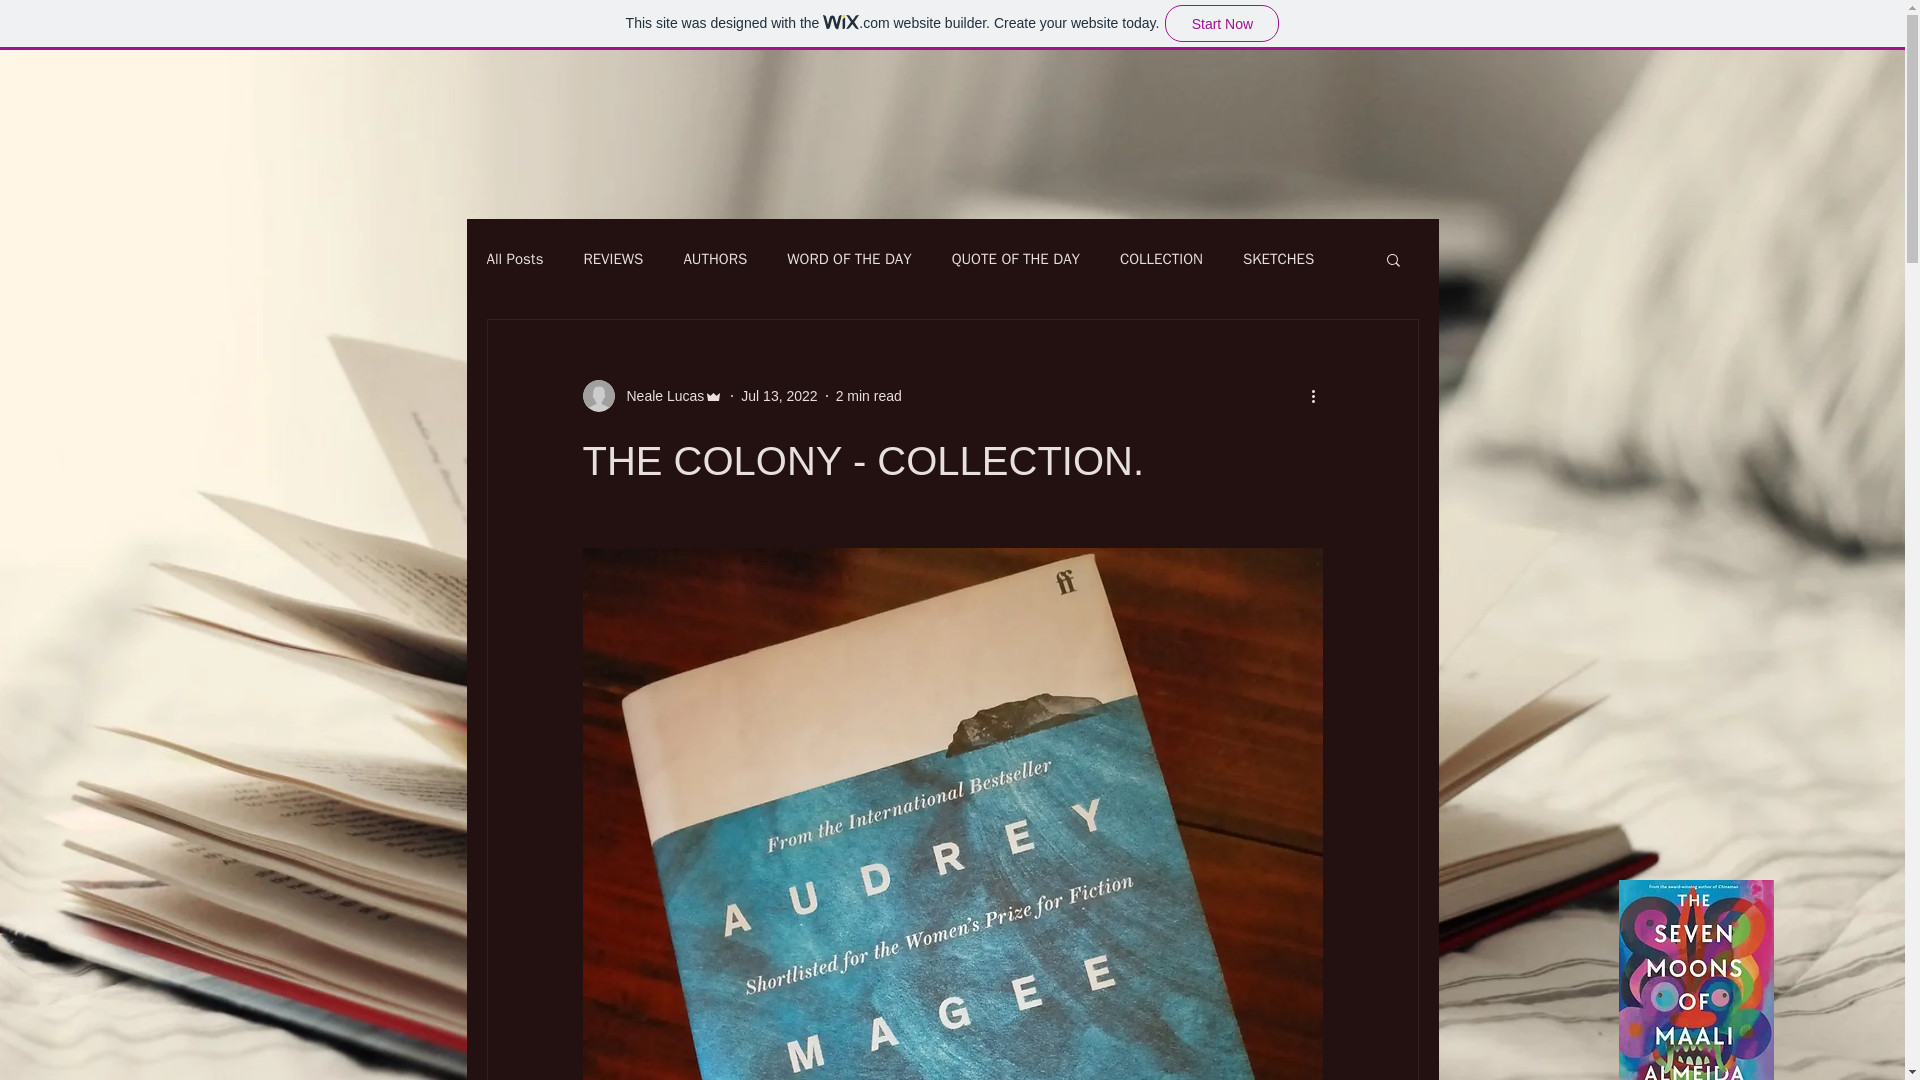 The width and height of the screenshot is (1920, 1080). I want to click on Neale Lucas, so click(659, 396).